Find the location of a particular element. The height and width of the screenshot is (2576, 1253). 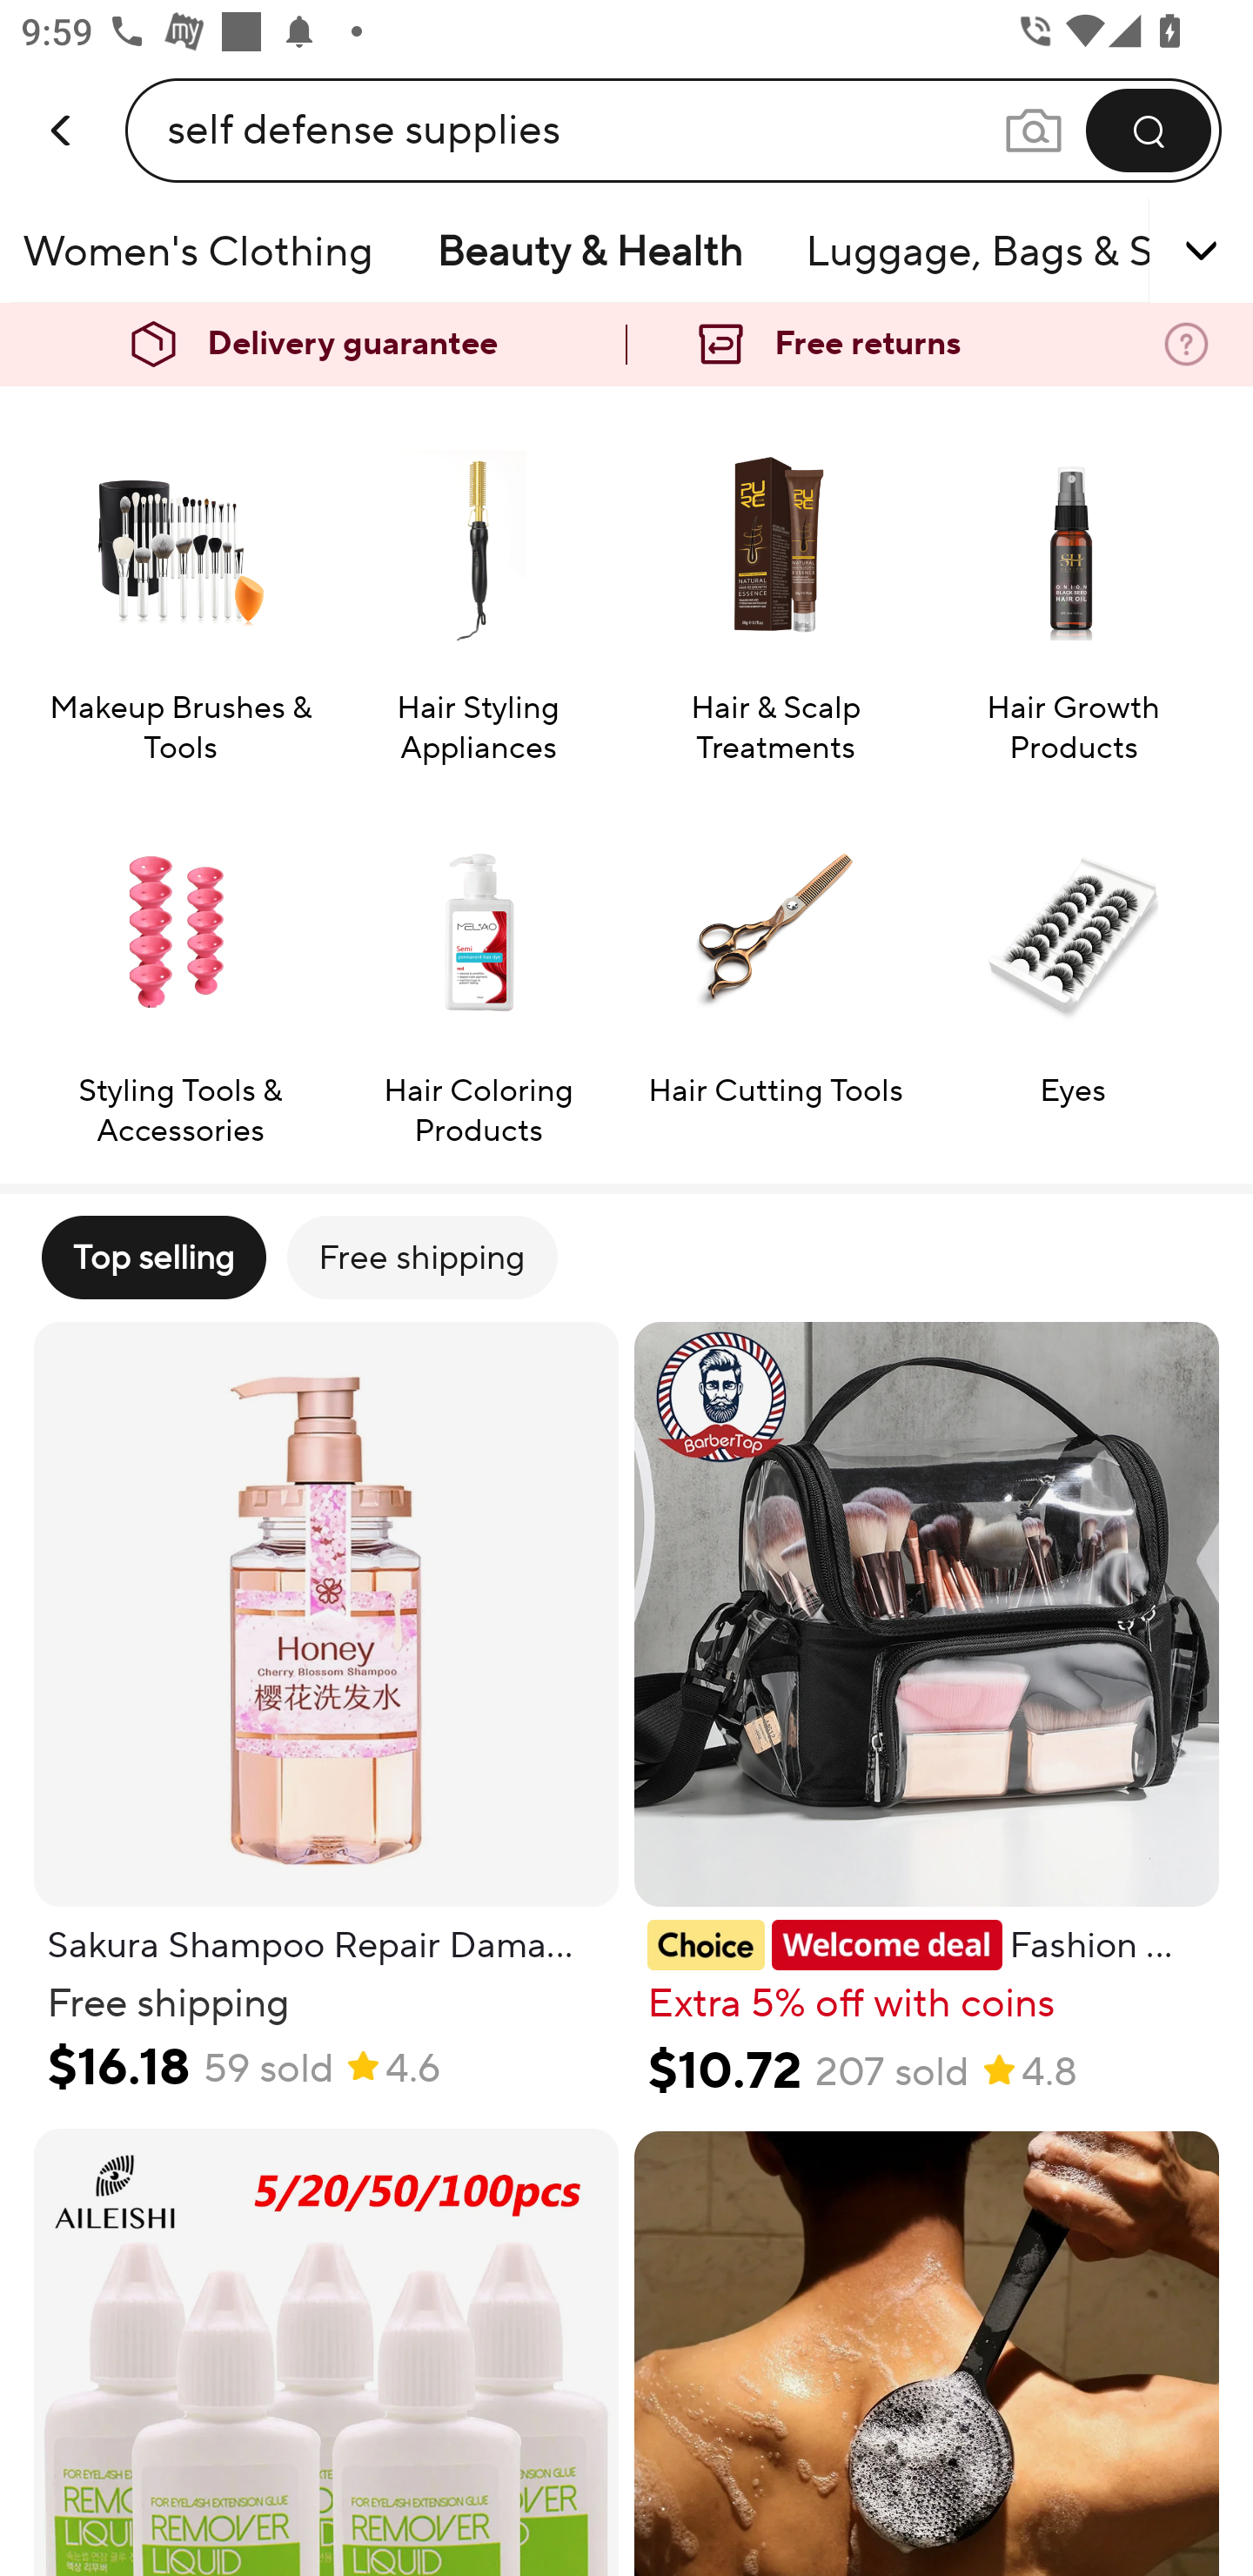

Free shipping is located at coordinates (421, 1257).